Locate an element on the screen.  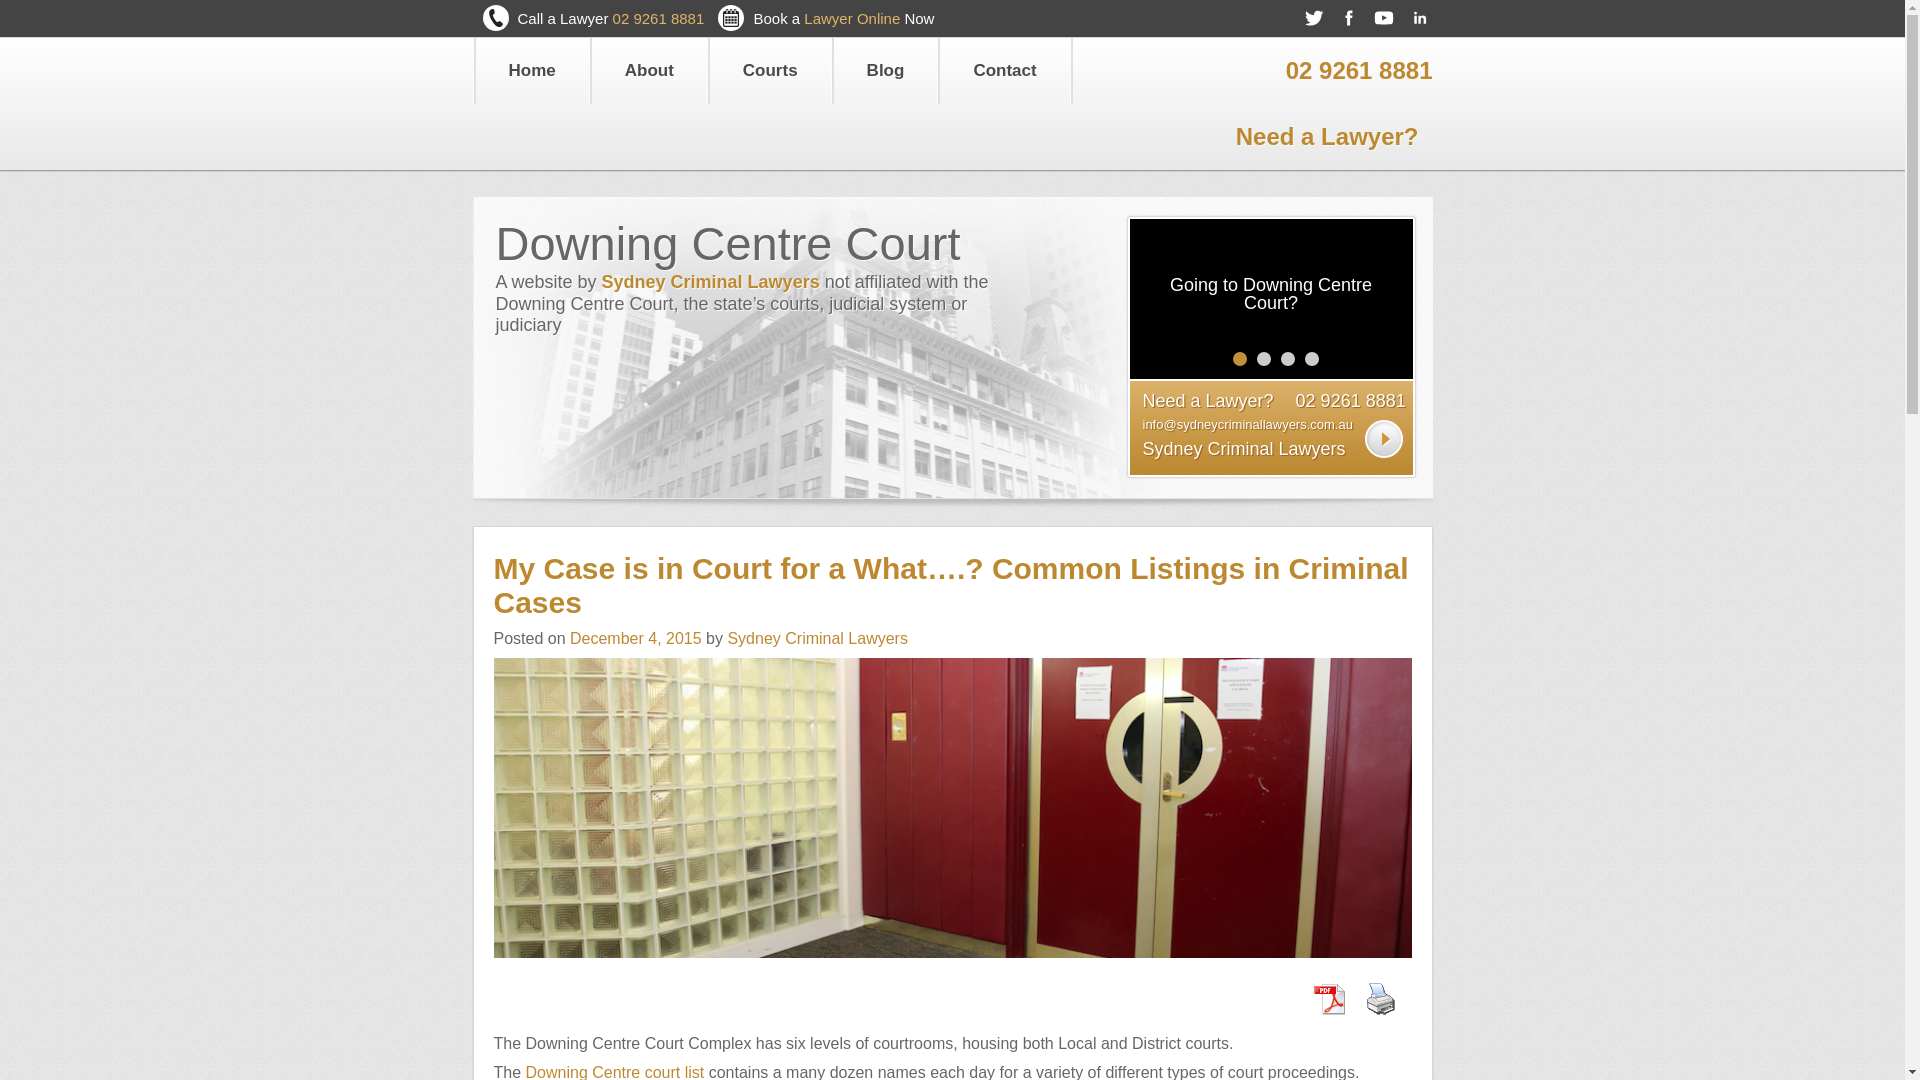
Home is located at coordinates (532, 70).